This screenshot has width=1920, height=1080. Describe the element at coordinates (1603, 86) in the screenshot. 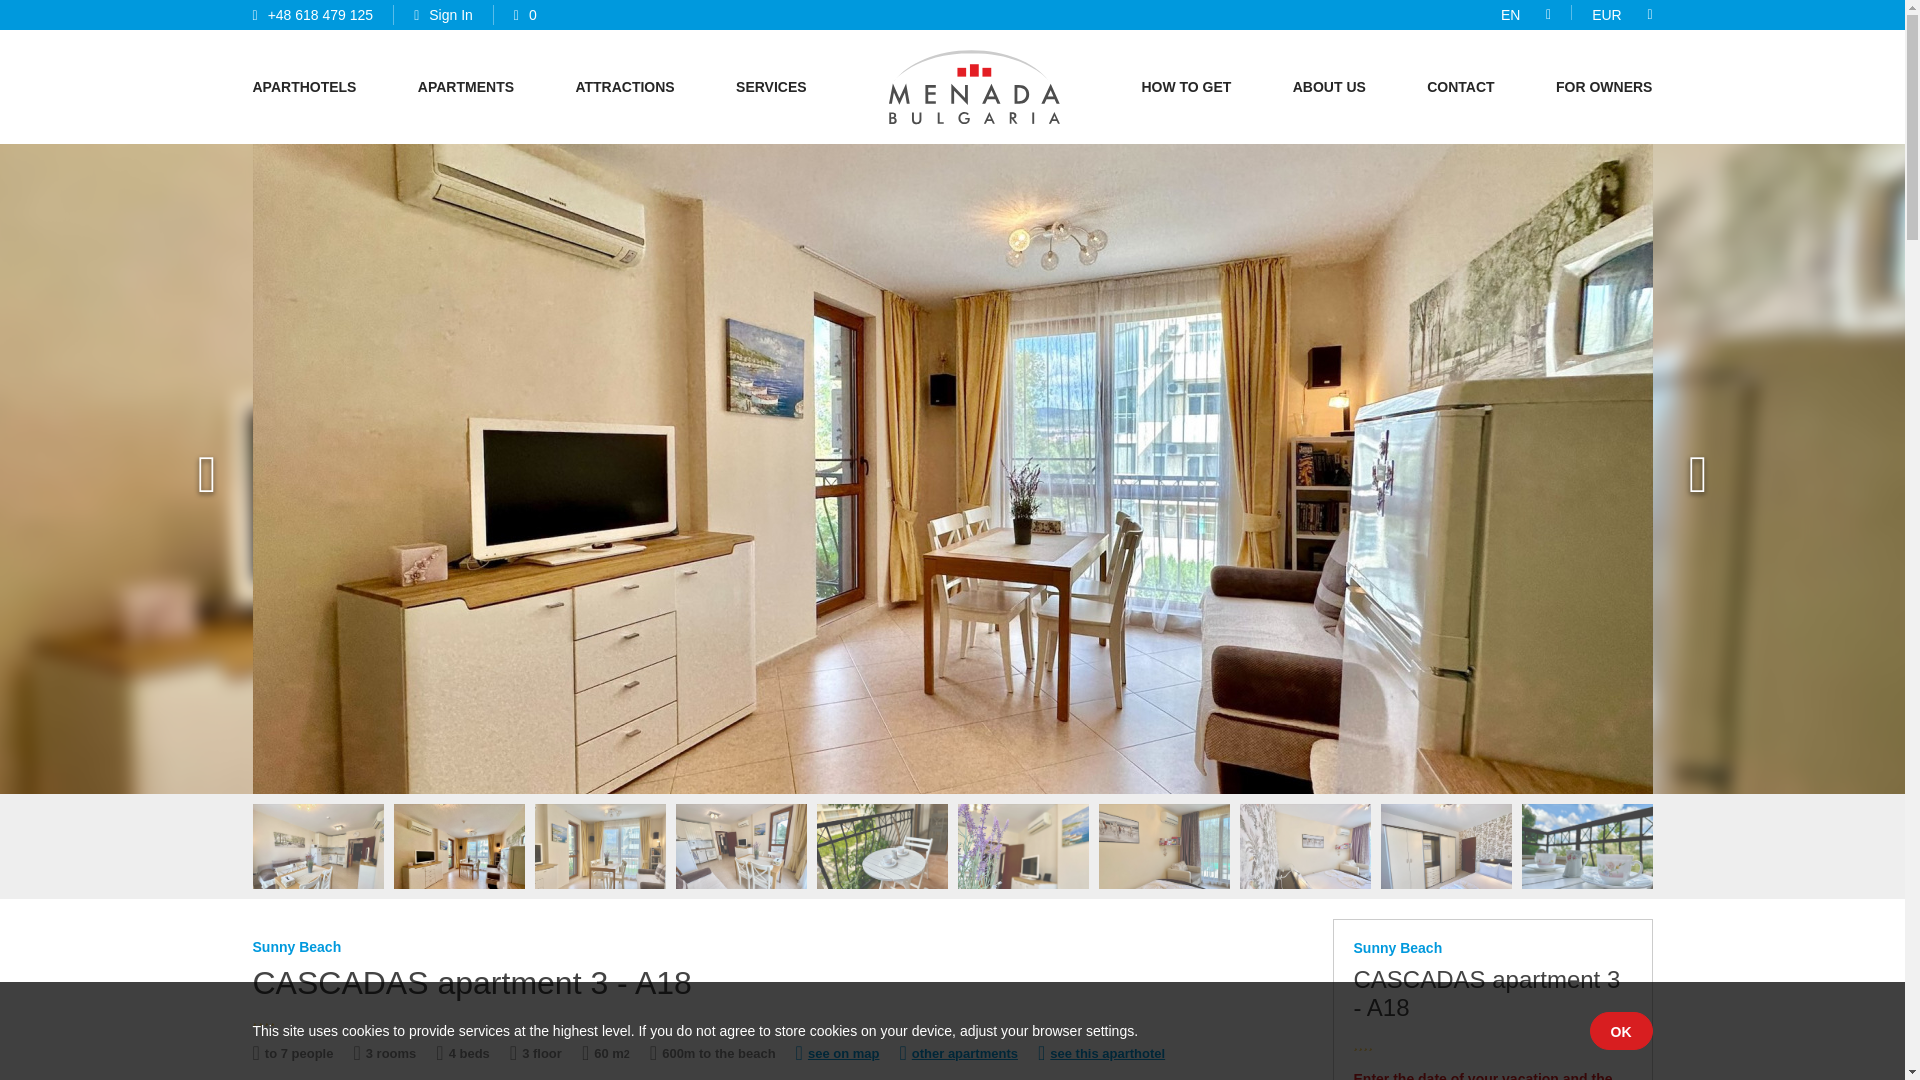

I see `FOR OWNERS` at that location.